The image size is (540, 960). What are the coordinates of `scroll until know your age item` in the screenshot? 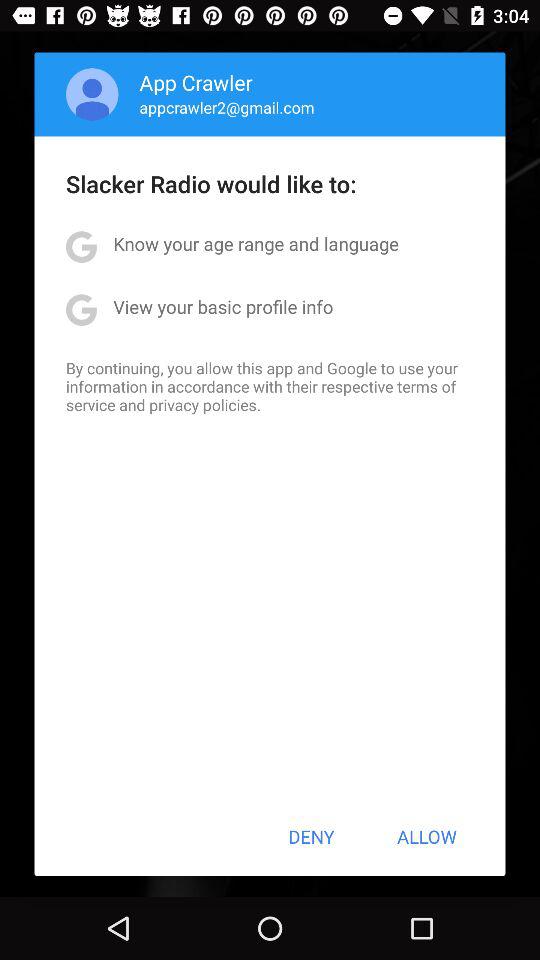 It's located at (256, 244).